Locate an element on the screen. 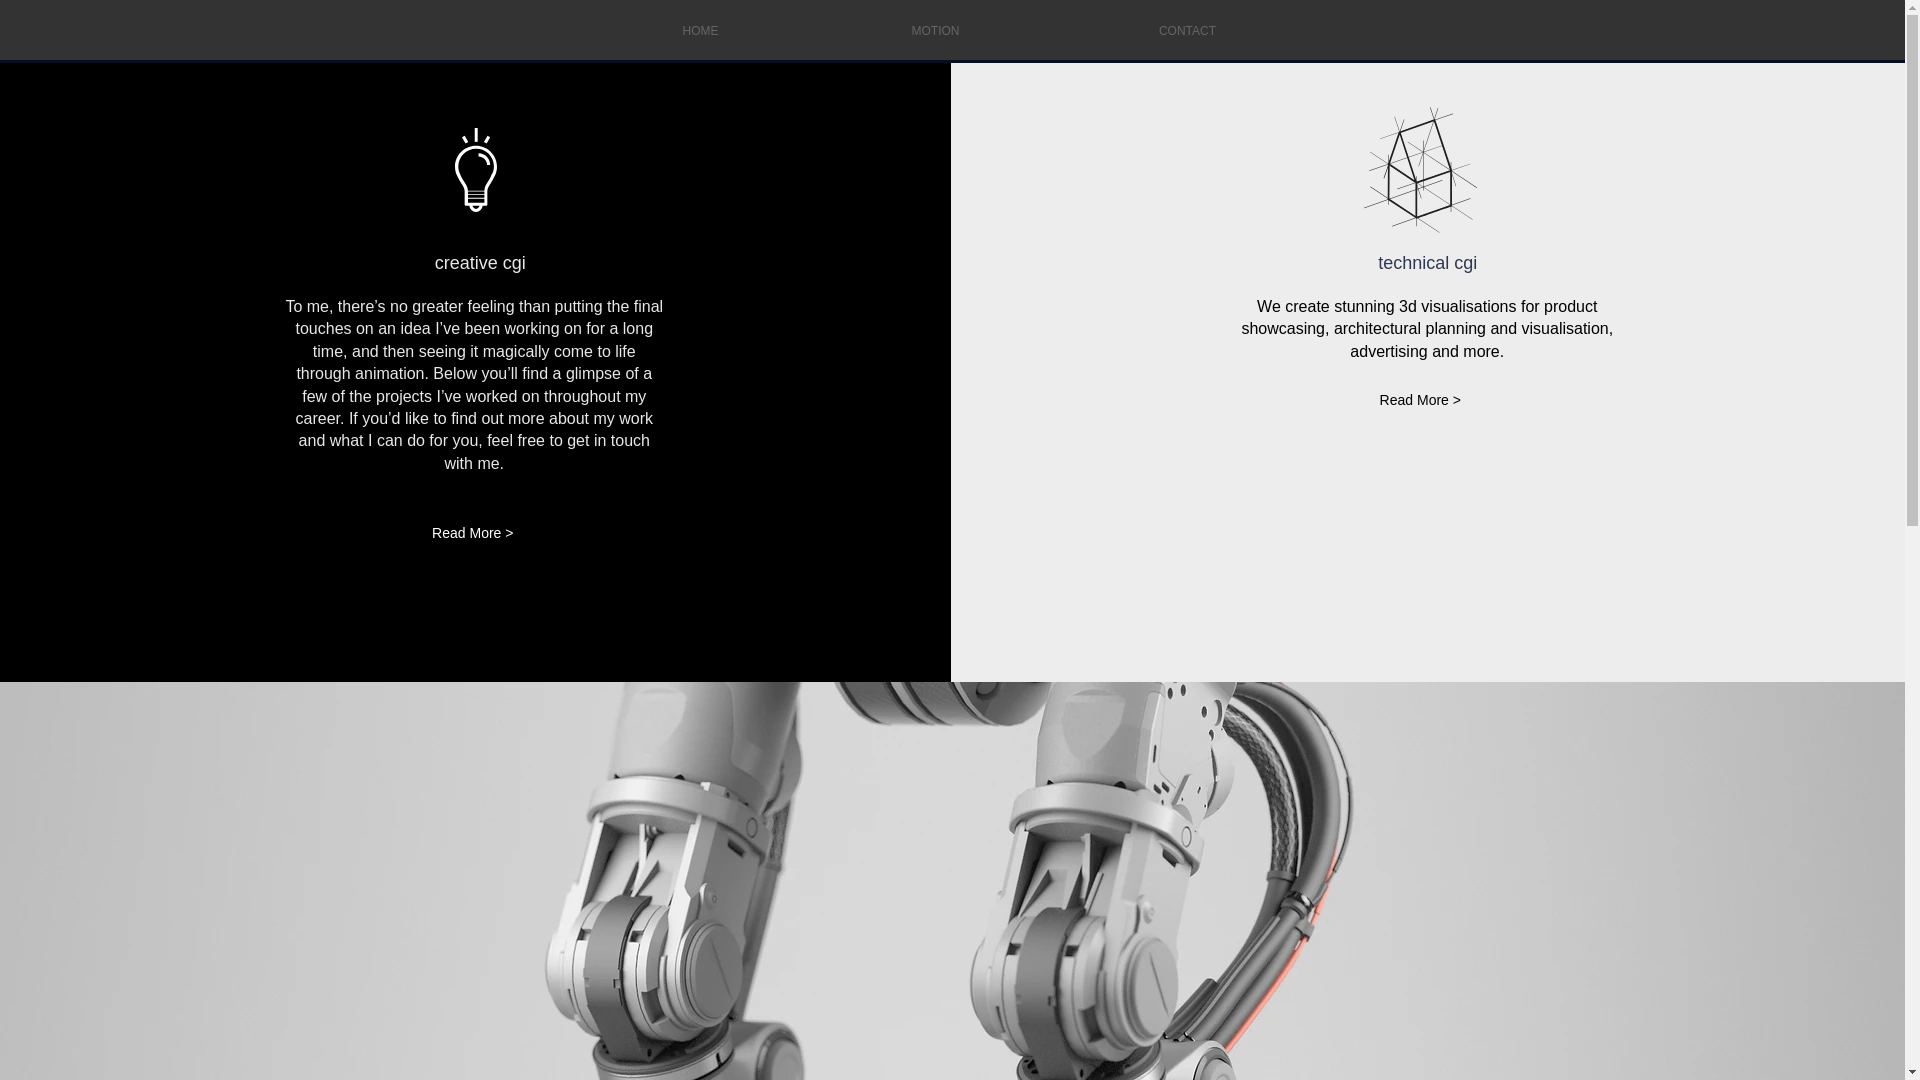 The height and width of the screenshot is (1080, 1920). CONTACT is located at coordinates (1186, 30).